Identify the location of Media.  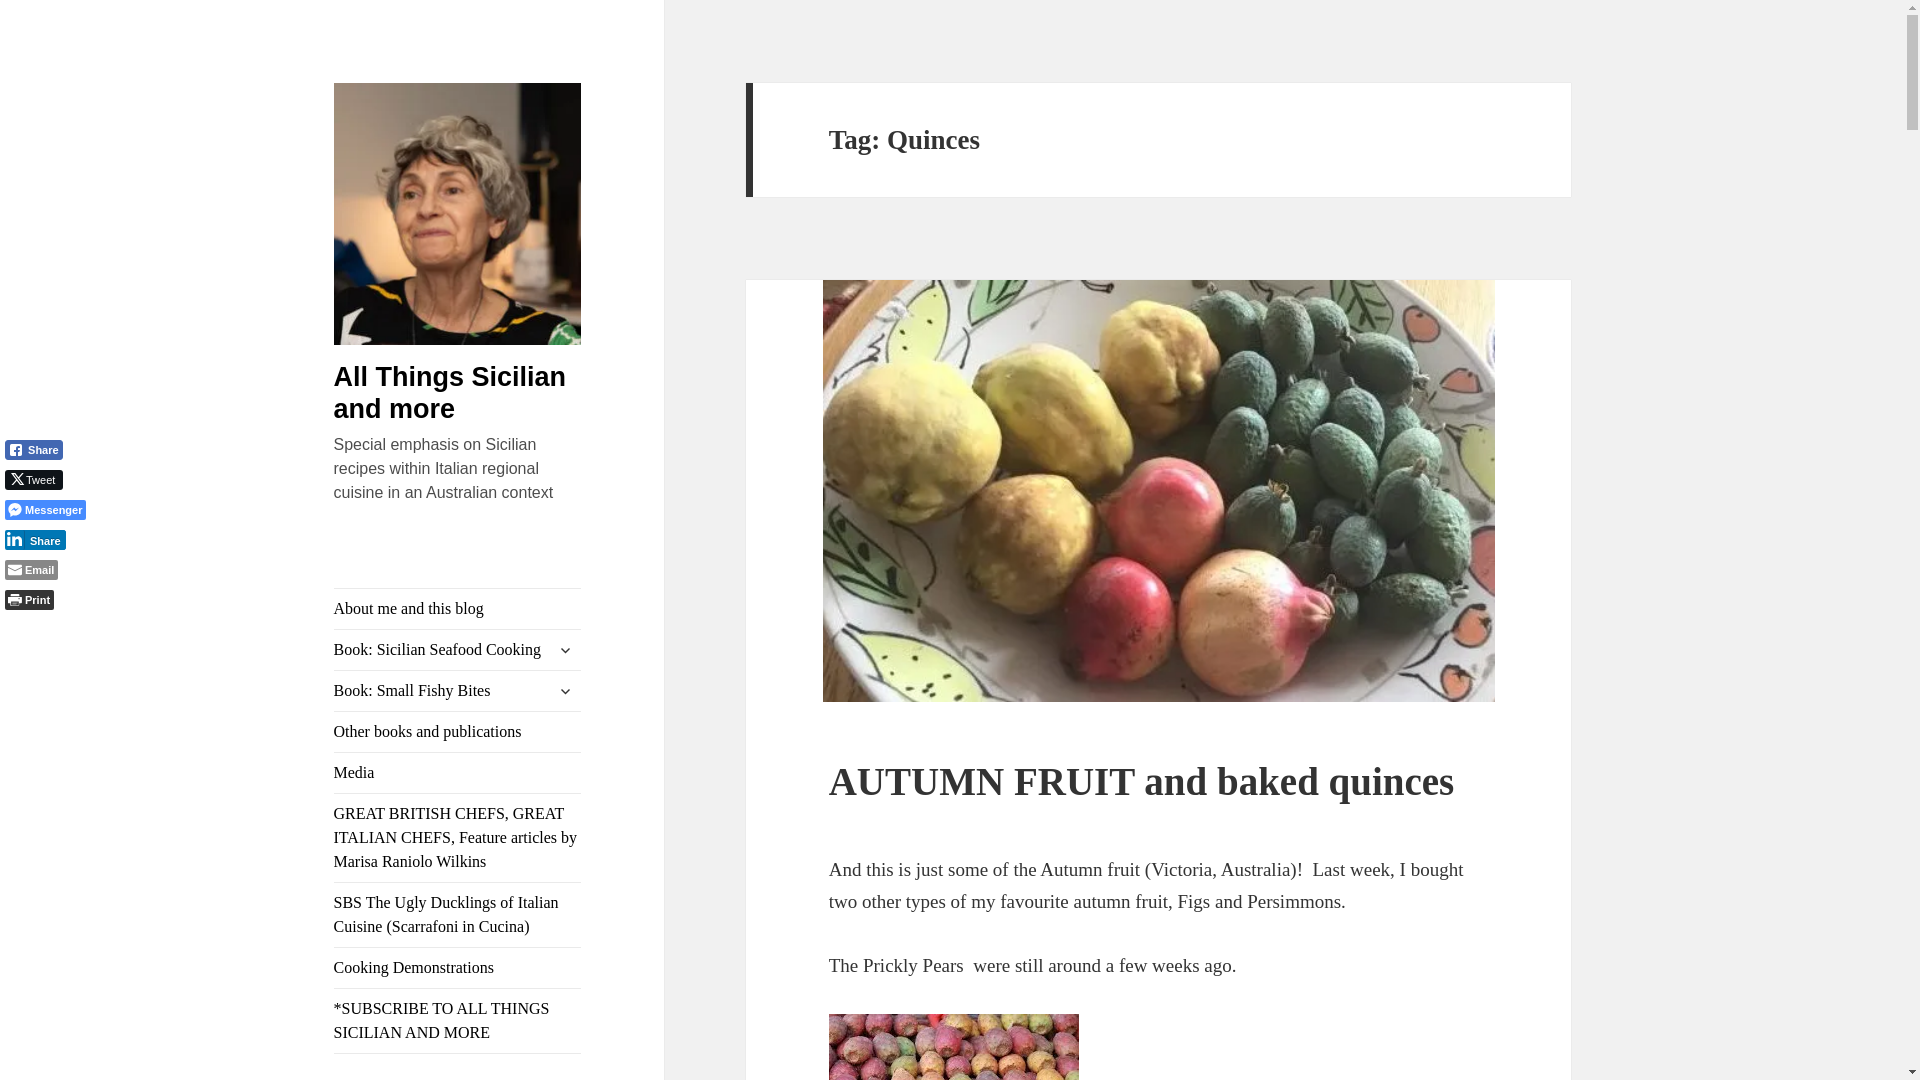
(458, 772).